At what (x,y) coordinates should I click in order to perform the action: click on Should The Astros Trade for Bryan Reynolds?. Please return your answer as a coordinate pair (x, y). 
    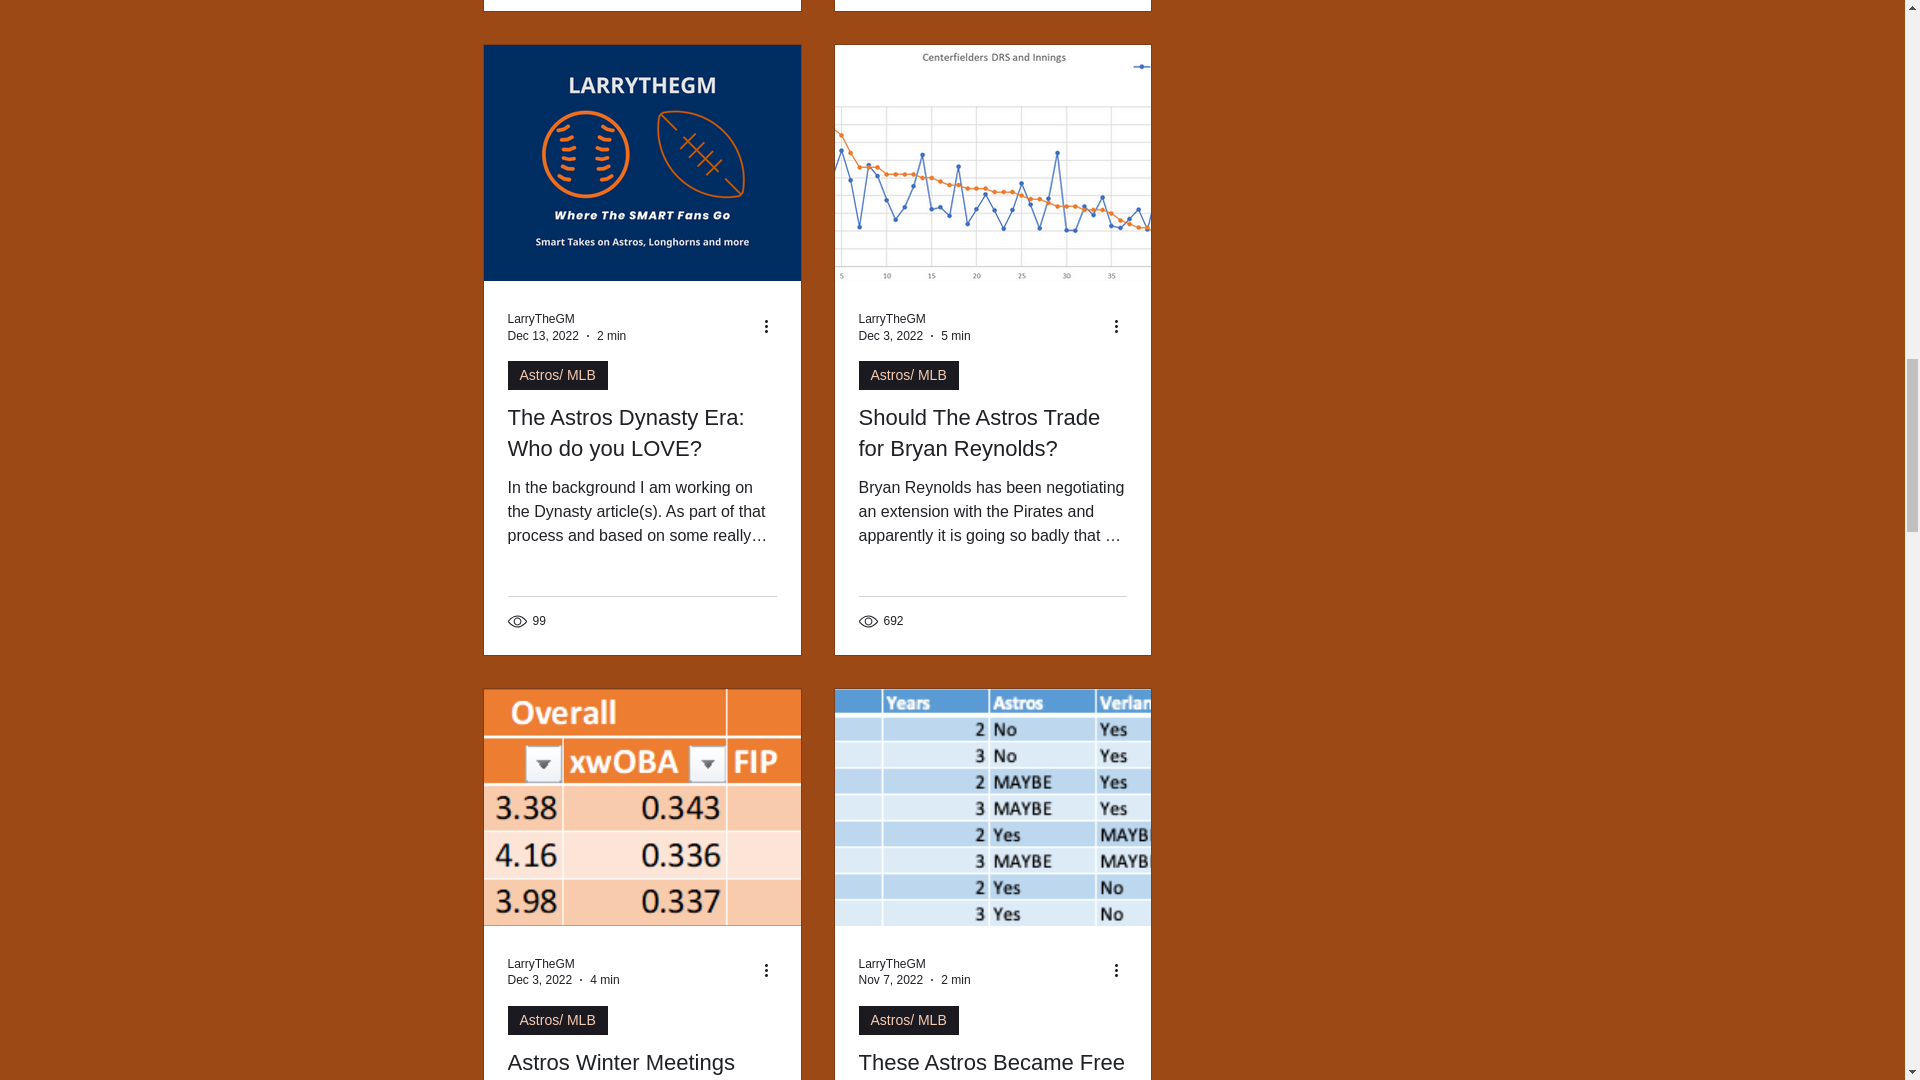
    Looking at the image, I should click on (992, 434).